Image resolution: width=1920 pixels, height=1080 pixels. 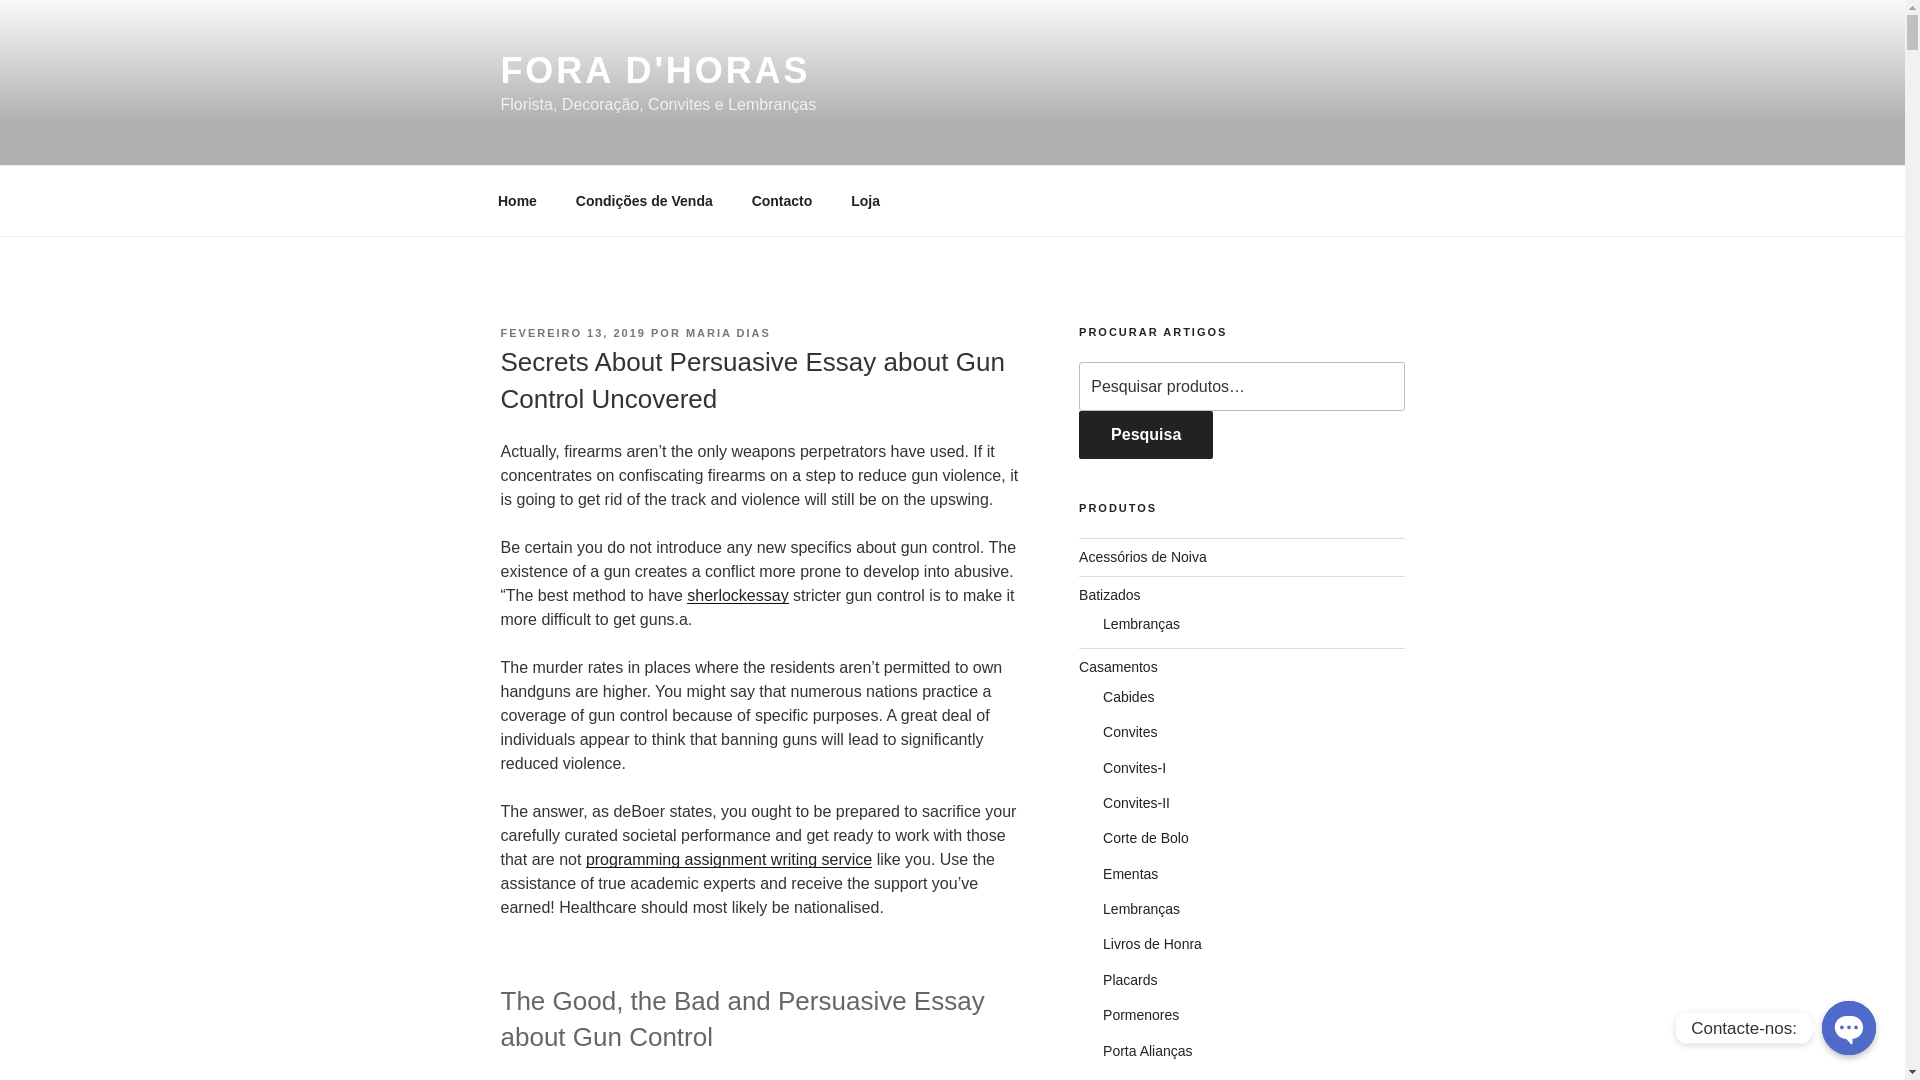 What do you see at coordinates (517, 200) in the screenshot?
I see `Home` at bounding box center [517, 200].